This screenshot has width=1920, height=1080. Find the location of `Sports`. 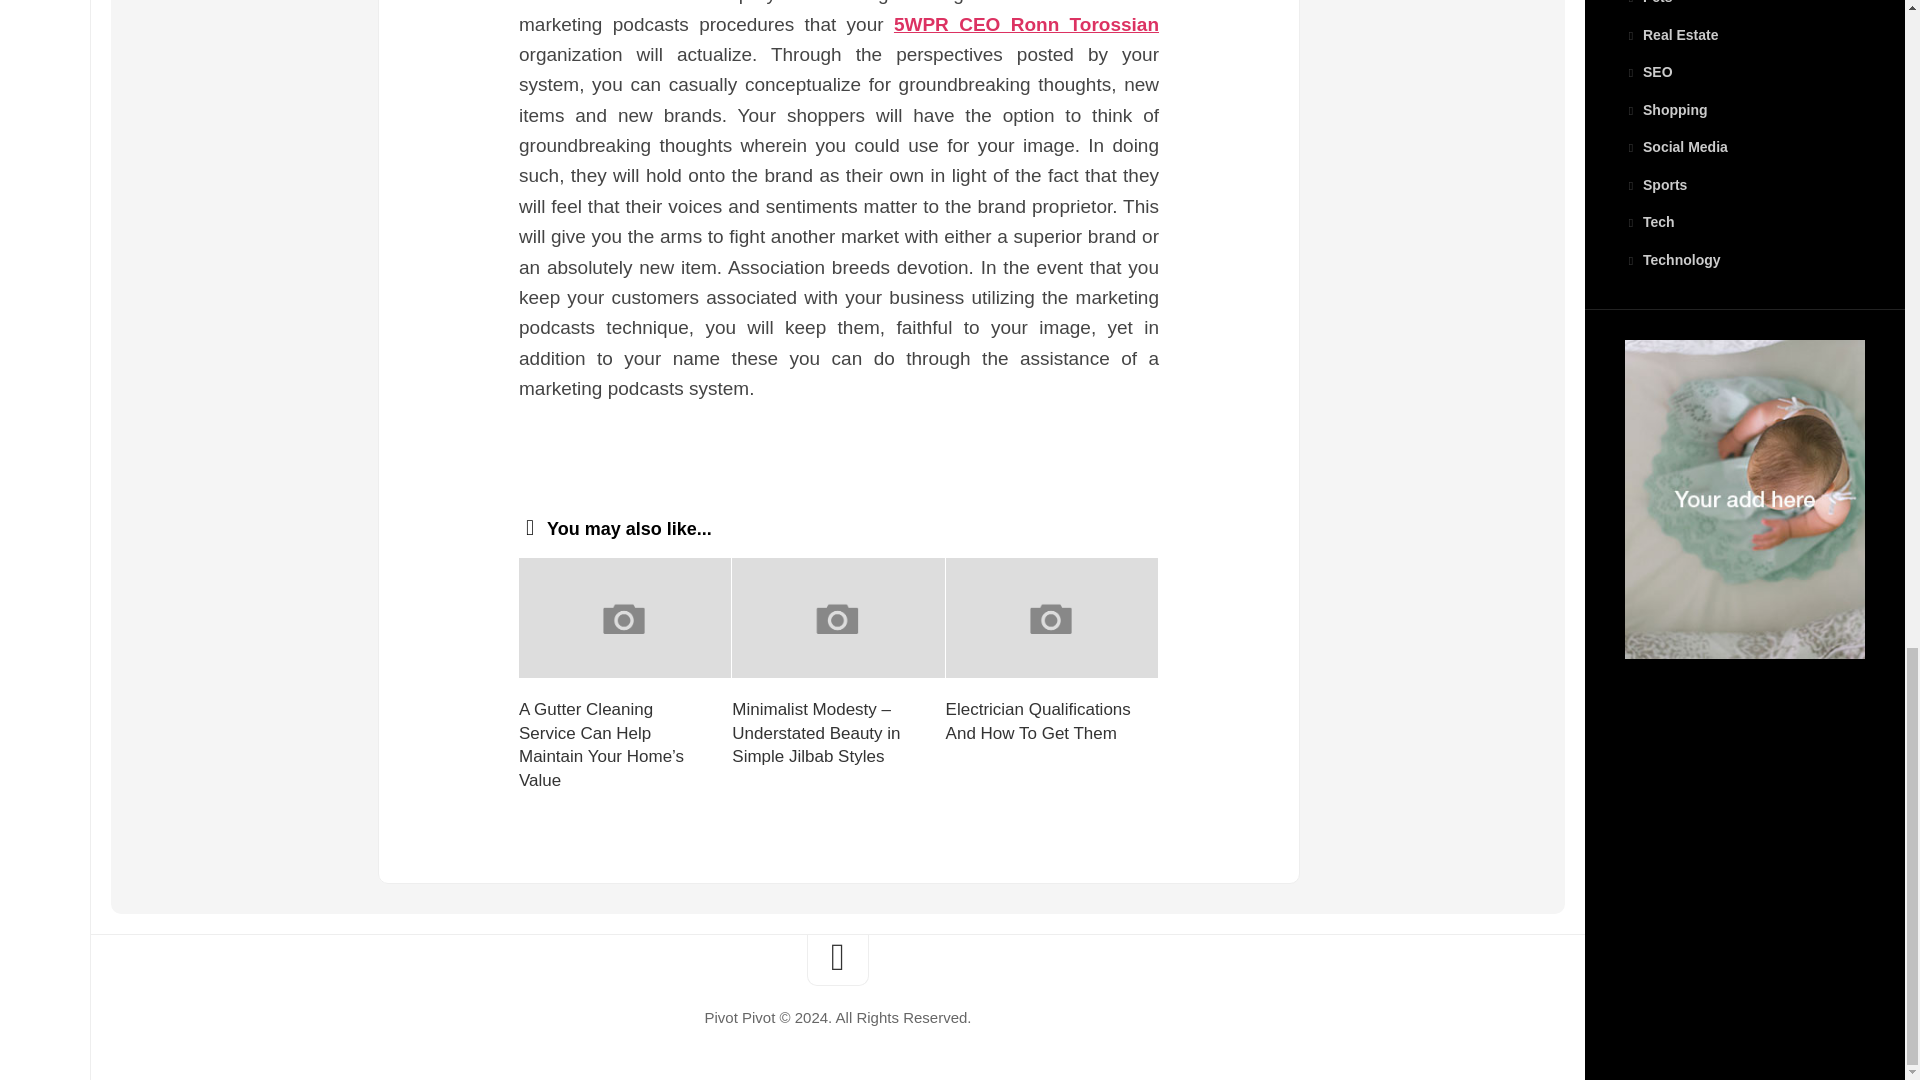

Sports is located at coordinates (1656, 185).